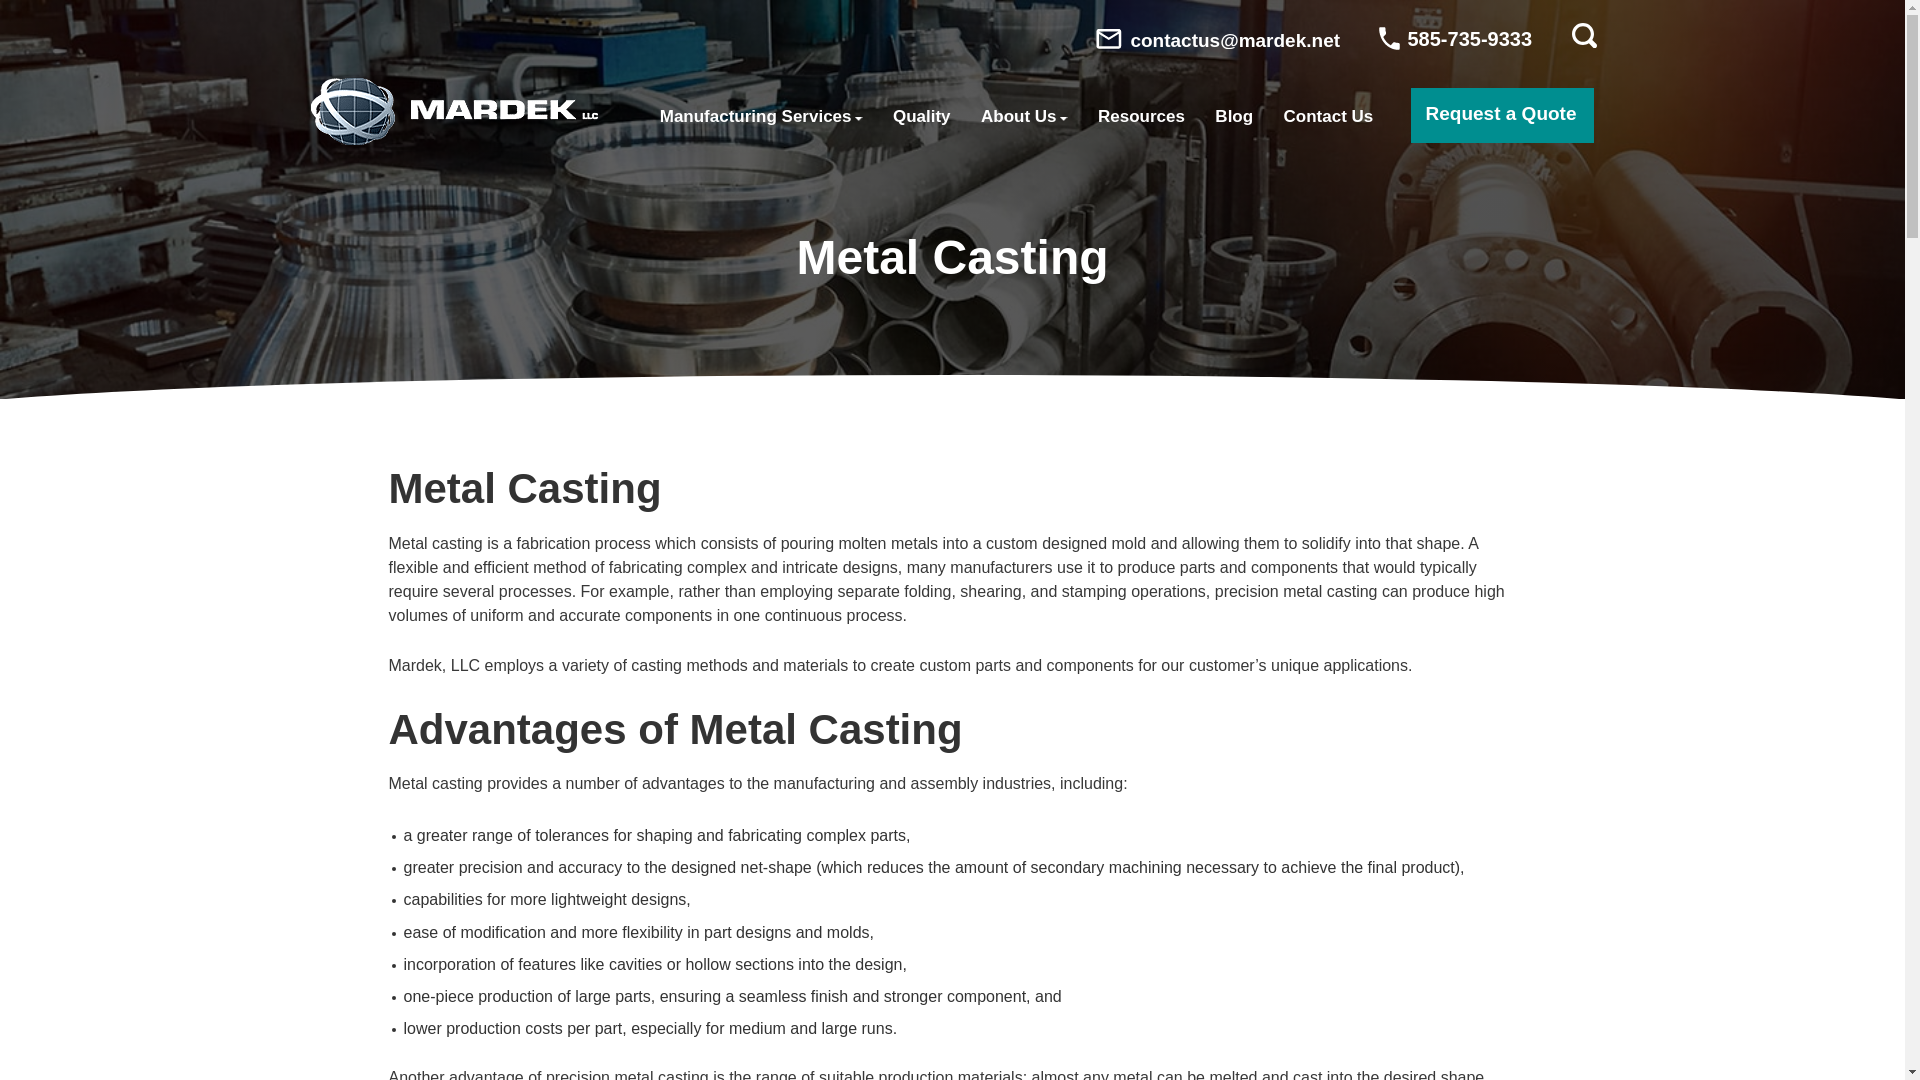  Describe the element at coordinates (1502, 114) in the screenshot. I see `Request a Quote` at that location.